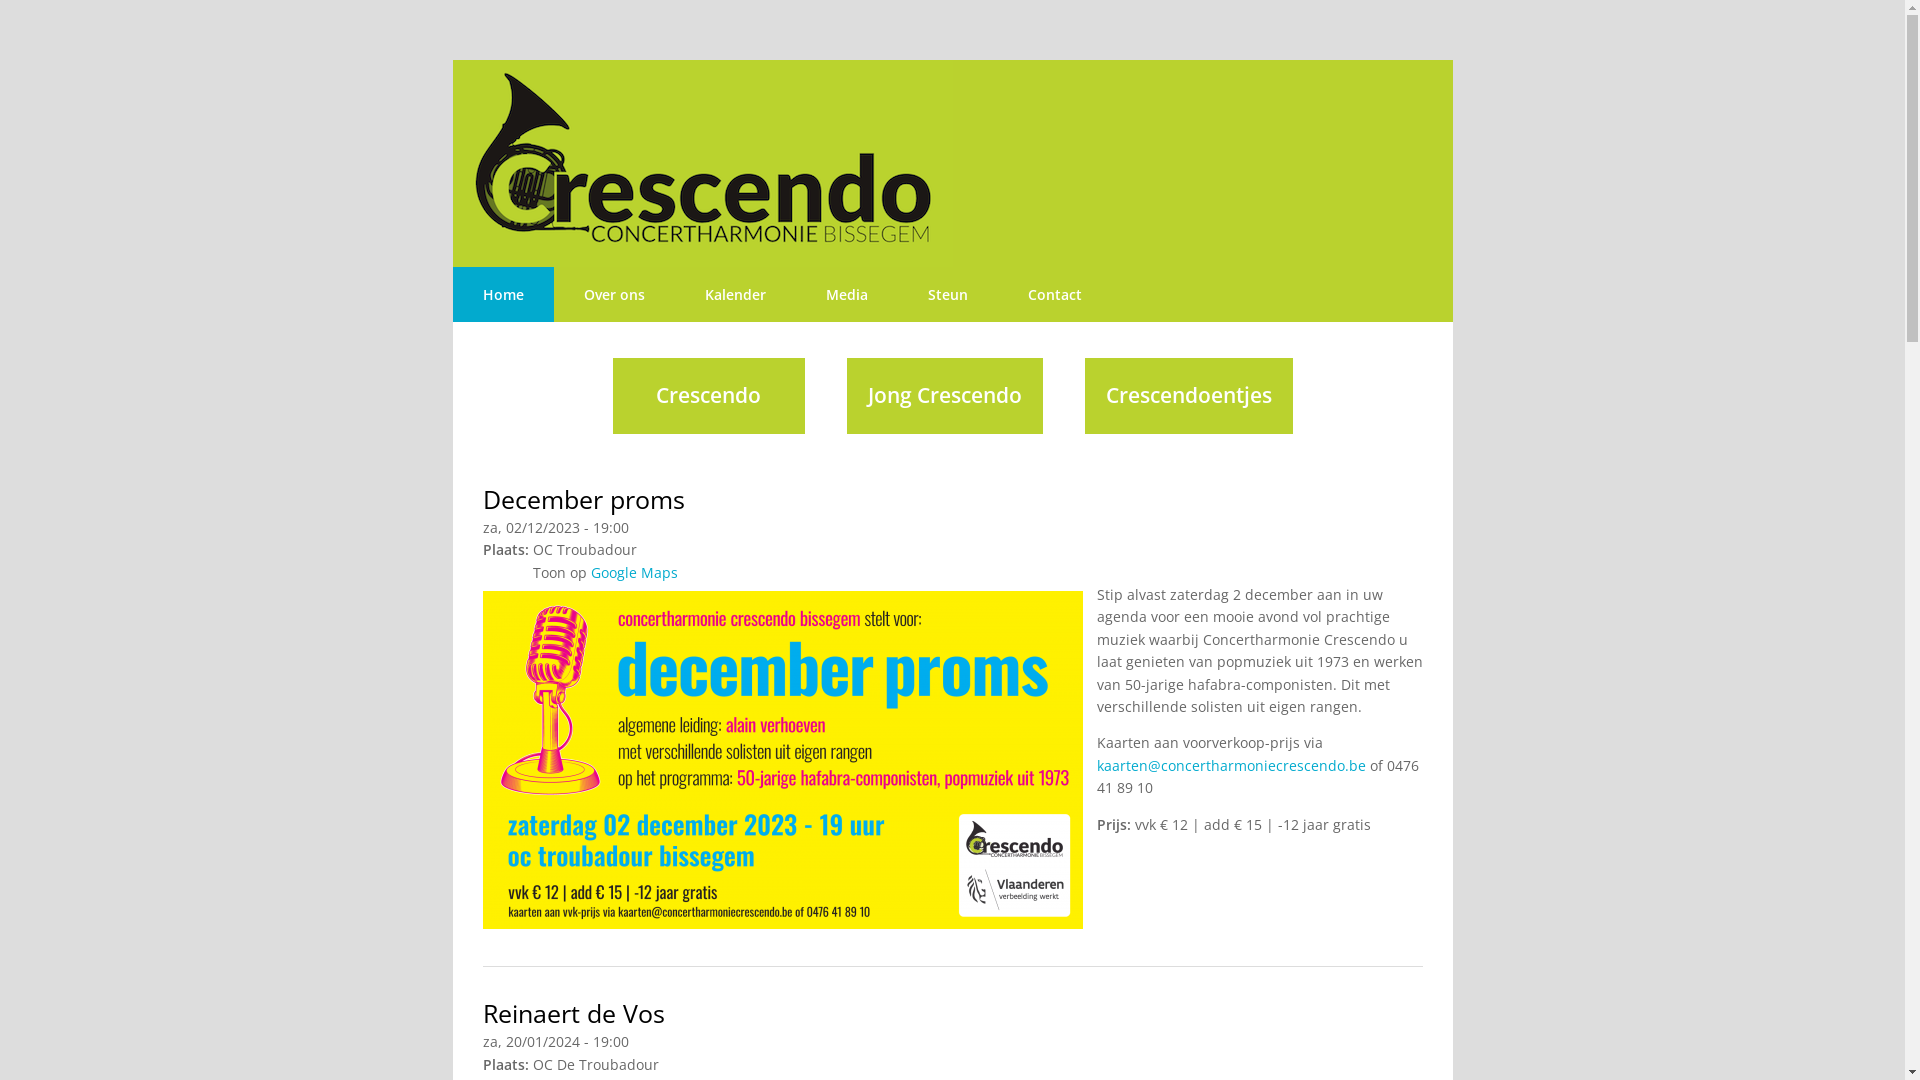 The image size is (1920, 1080). What do you see at coordinates (1230, 766) in the screenshot?
I see `kaarten@concertharmoniecrescendo.be` at bounding box center [1230, 766].